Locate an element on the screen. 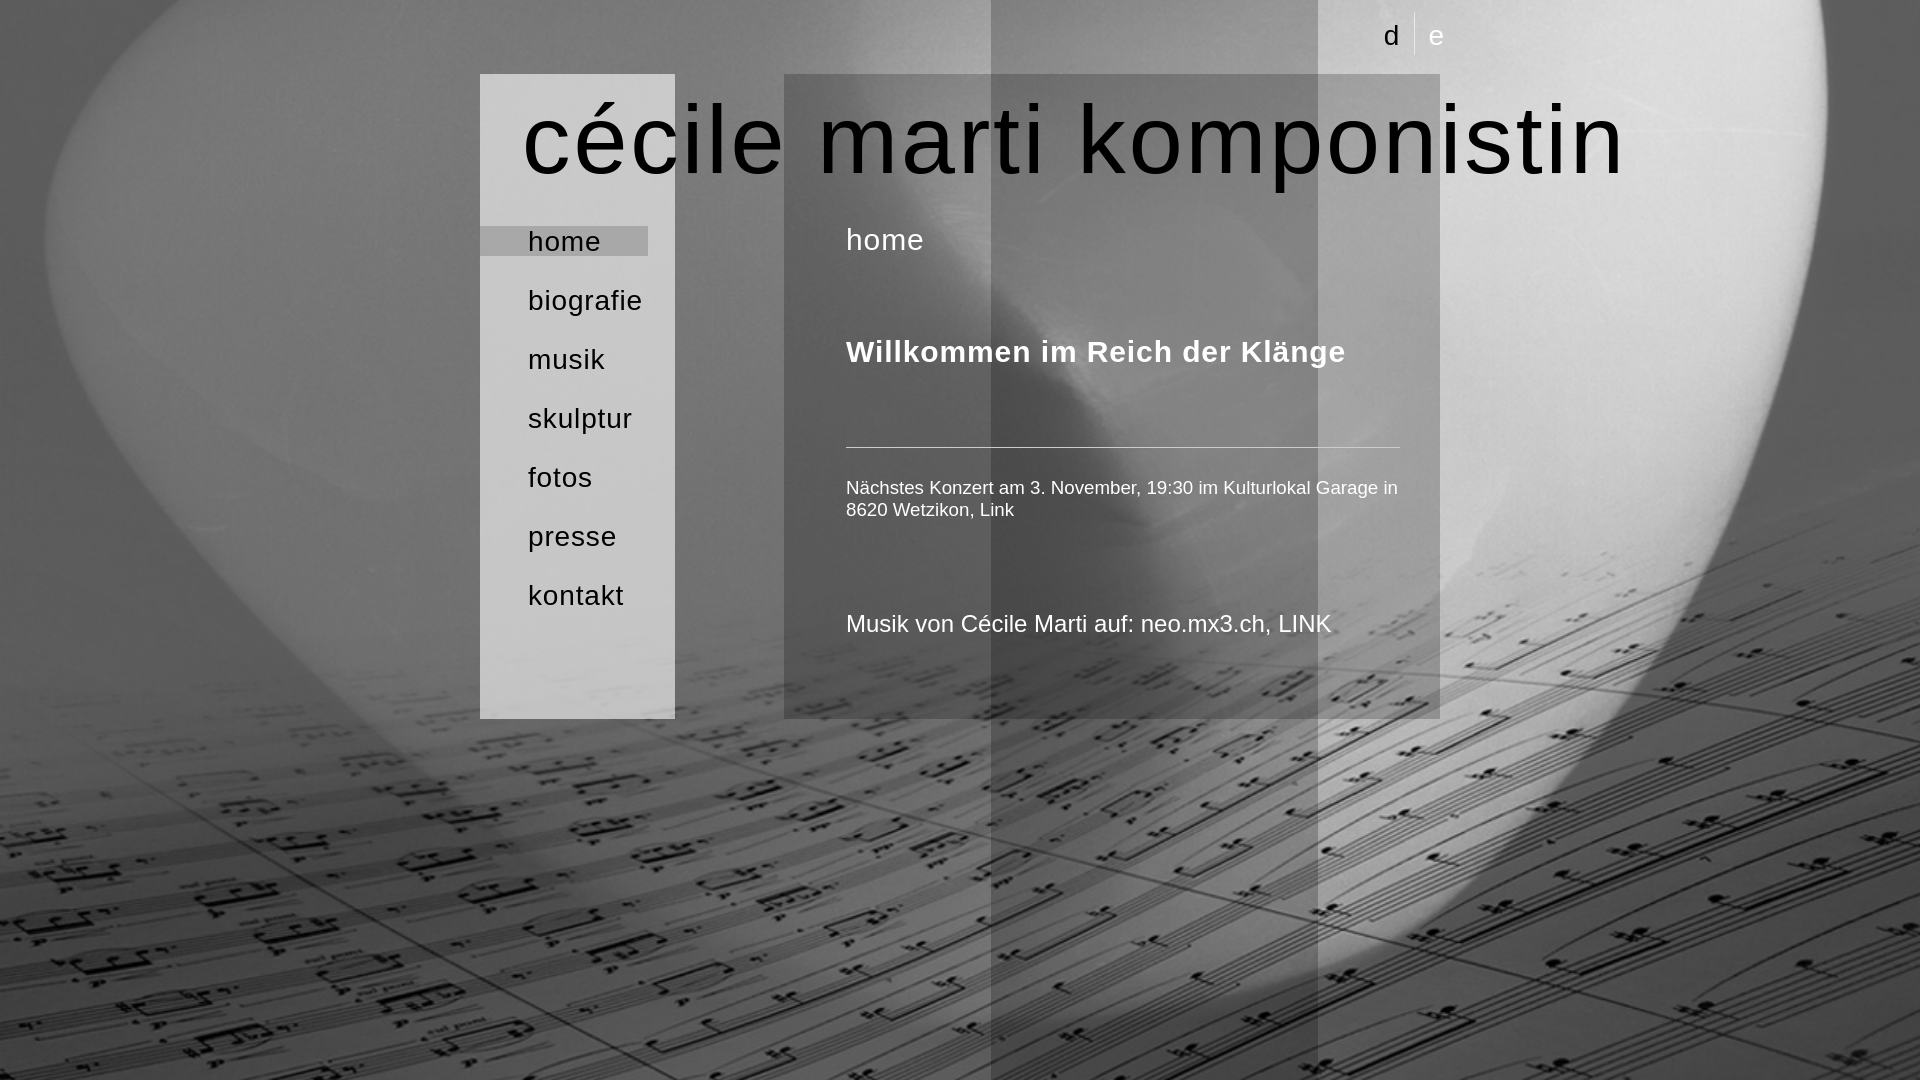 This screenshot has width=1920, height=1080. Link is located at coordinates (995, 510).